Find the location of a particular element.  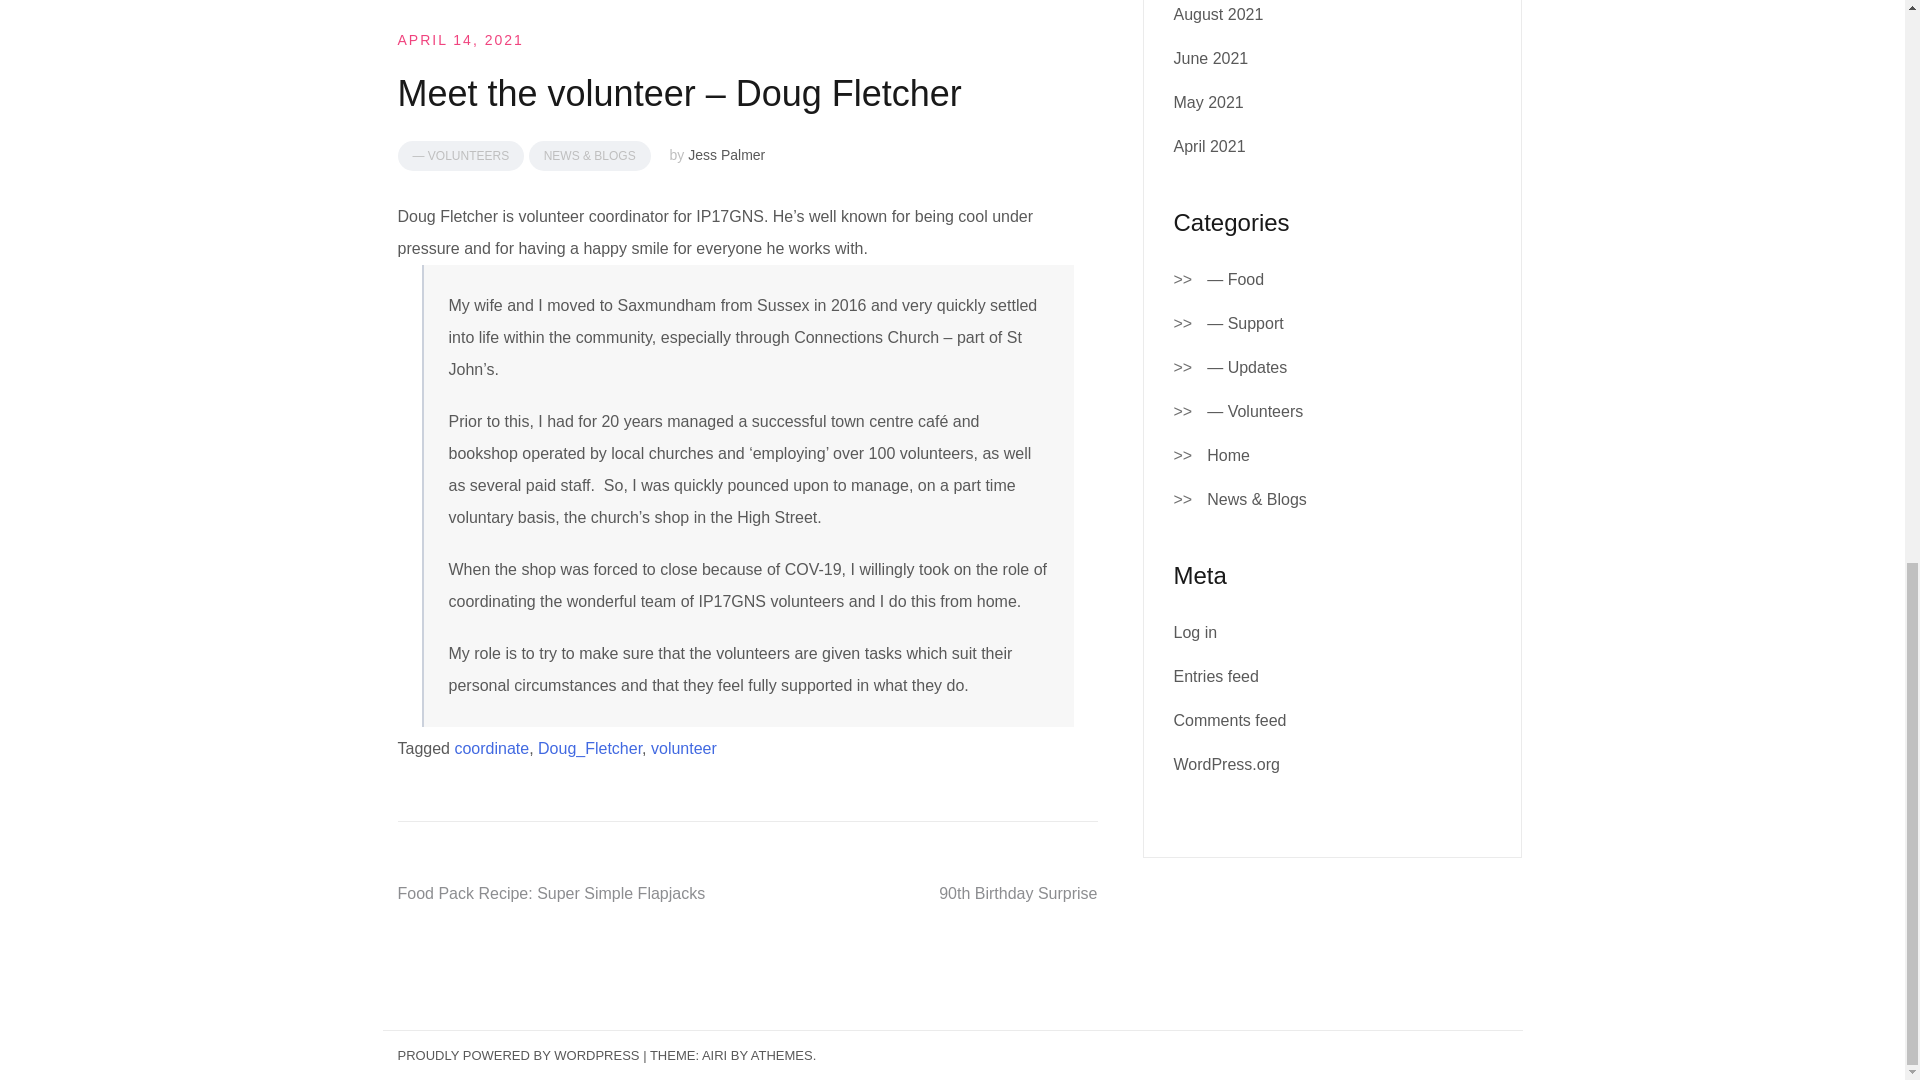

May 2021 is located at coordinates (1208, 102).